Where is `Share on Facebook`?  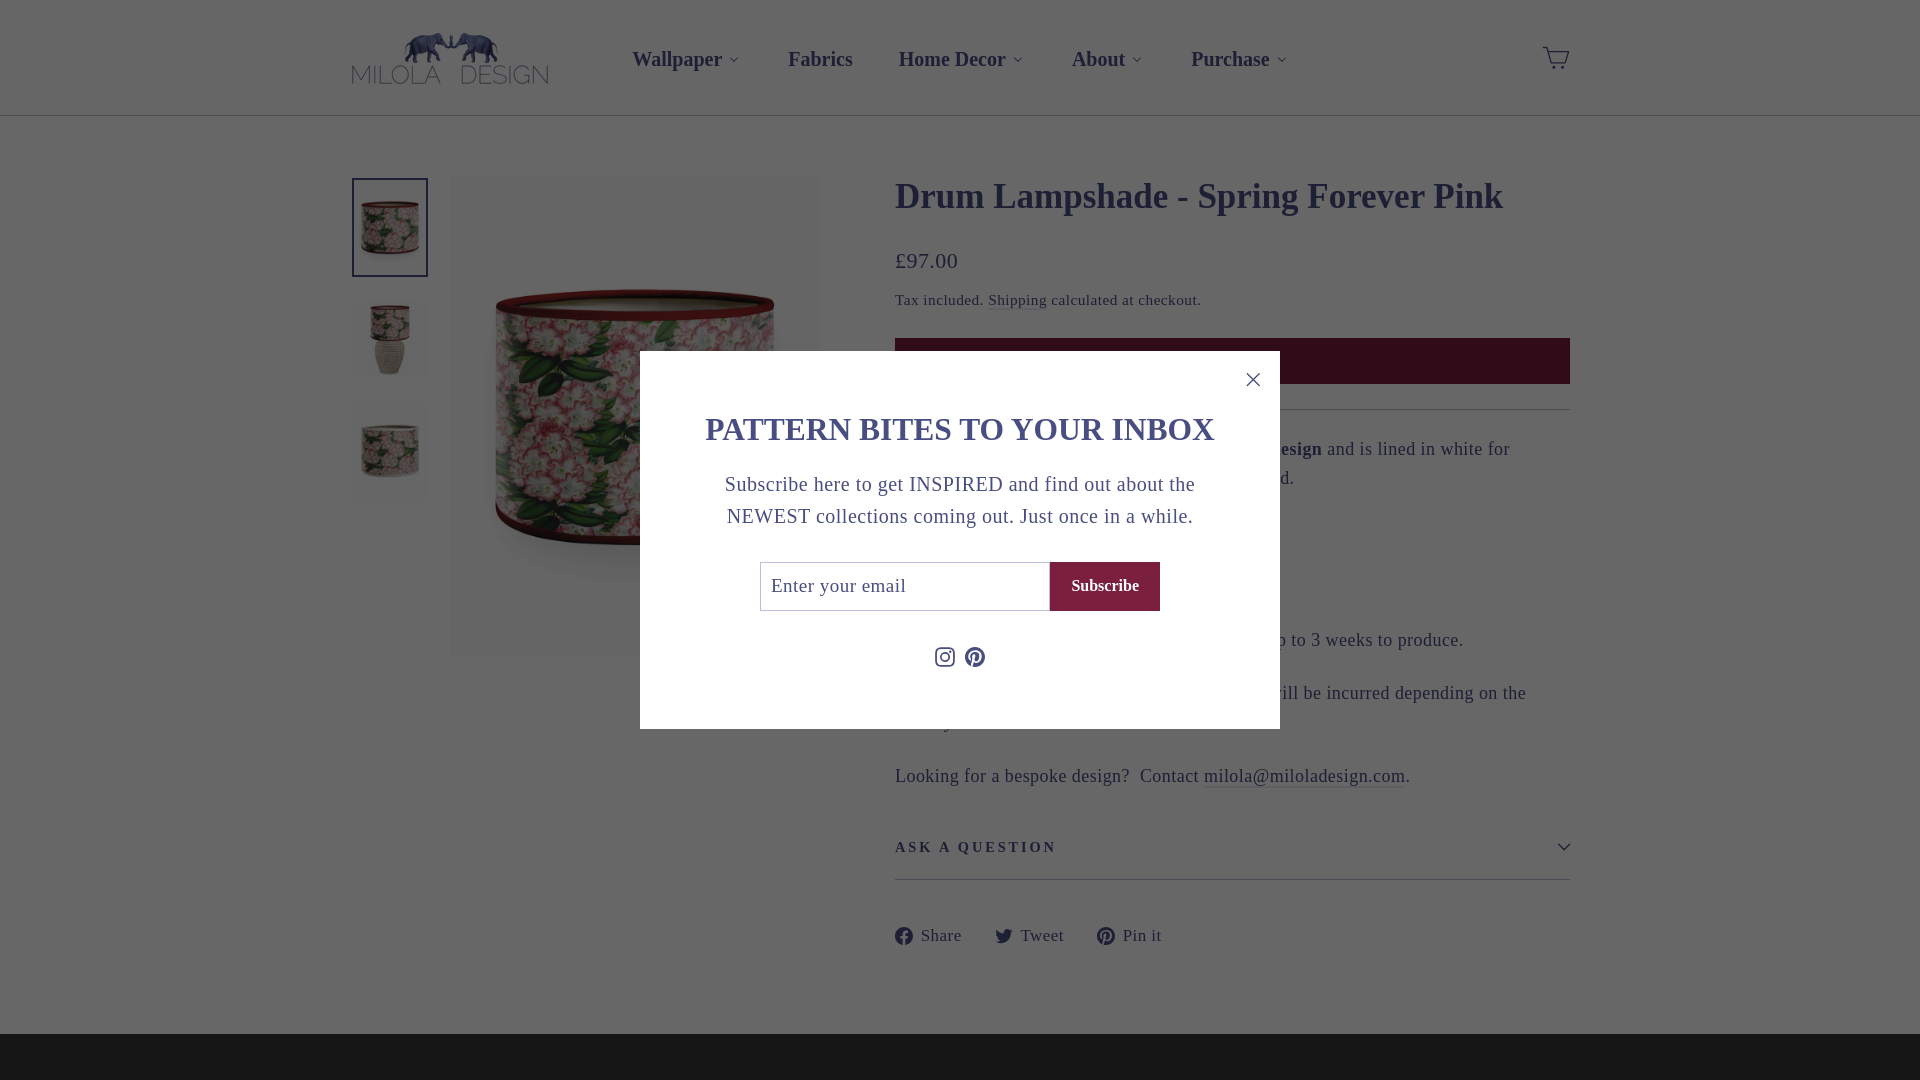
Share on Facebook is located at coordinates (936, 936).